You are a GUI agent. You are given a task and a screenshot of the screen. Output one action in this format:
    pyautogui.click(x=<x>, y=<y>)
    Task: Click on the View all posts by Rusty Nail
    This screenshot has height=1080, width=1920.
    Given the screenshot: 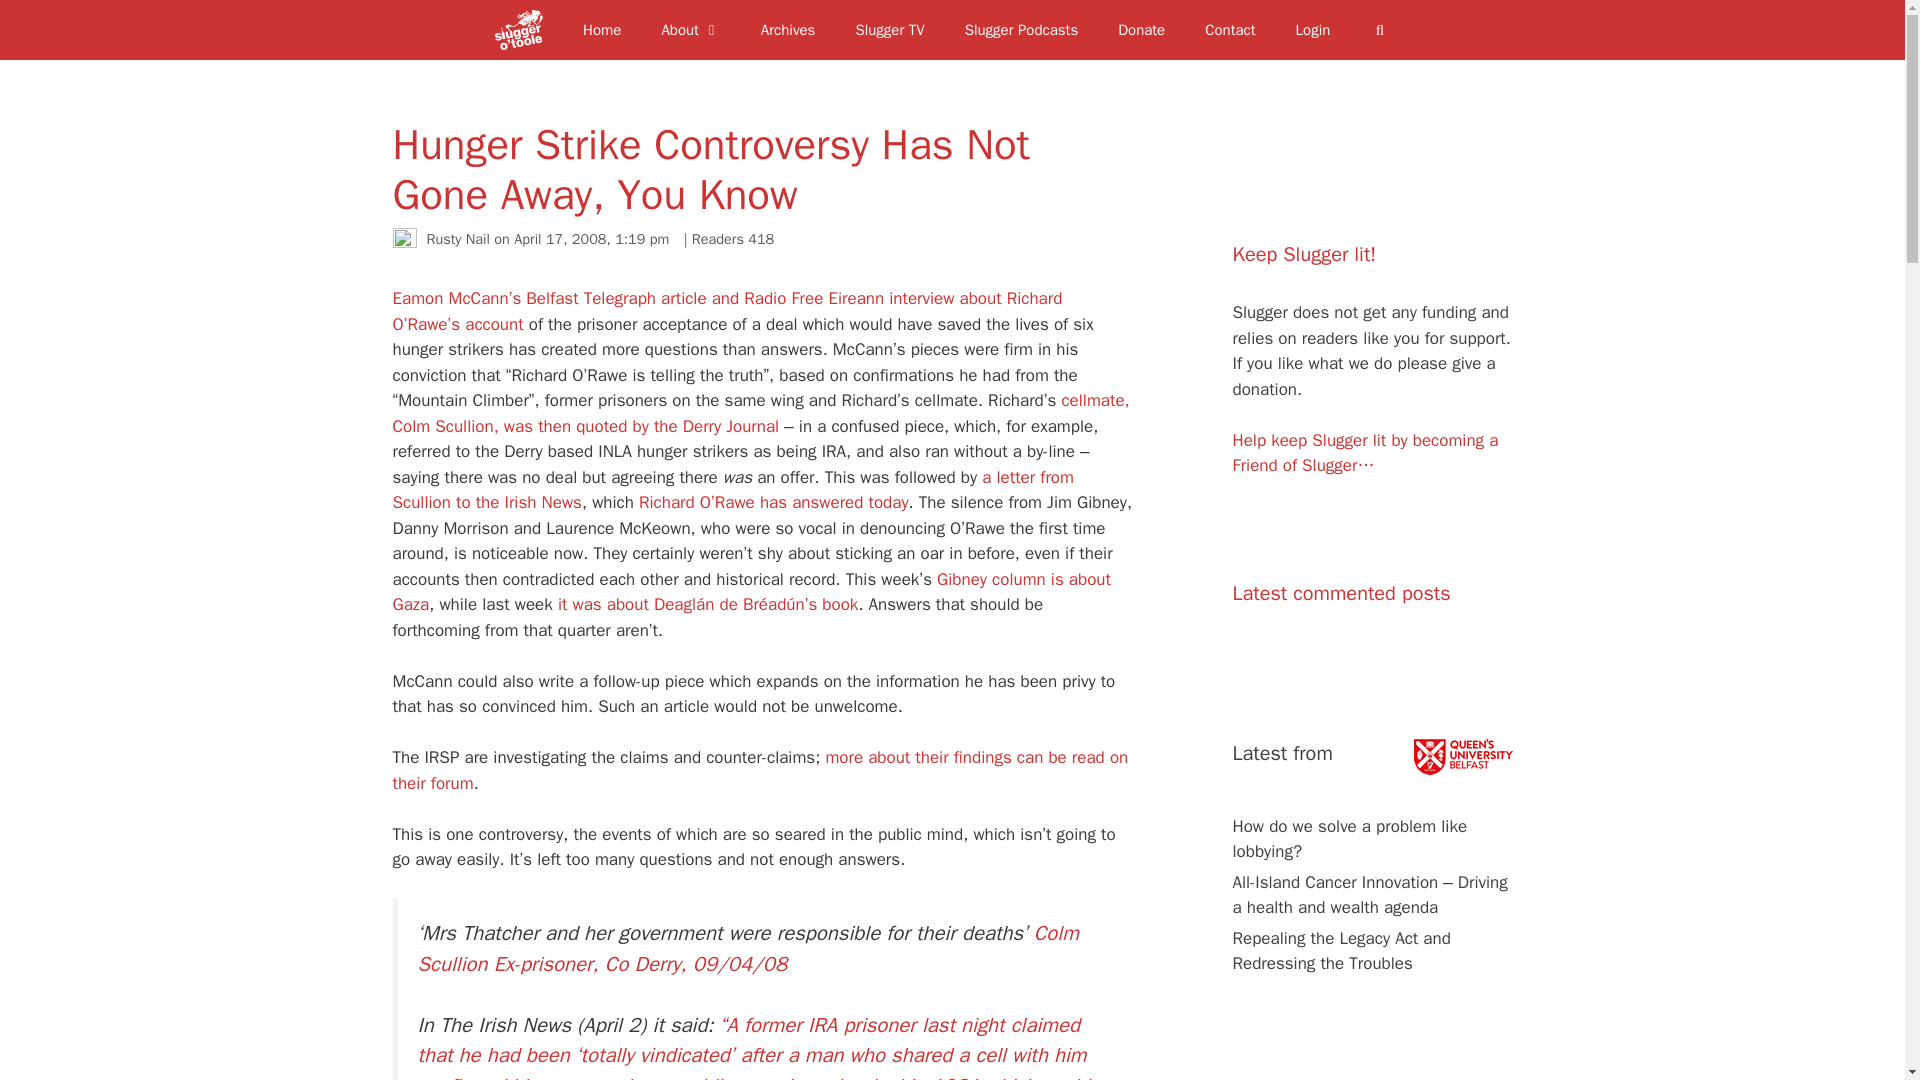 What is the action you would take?
    pyautogui.click(x=458, y=239)
    